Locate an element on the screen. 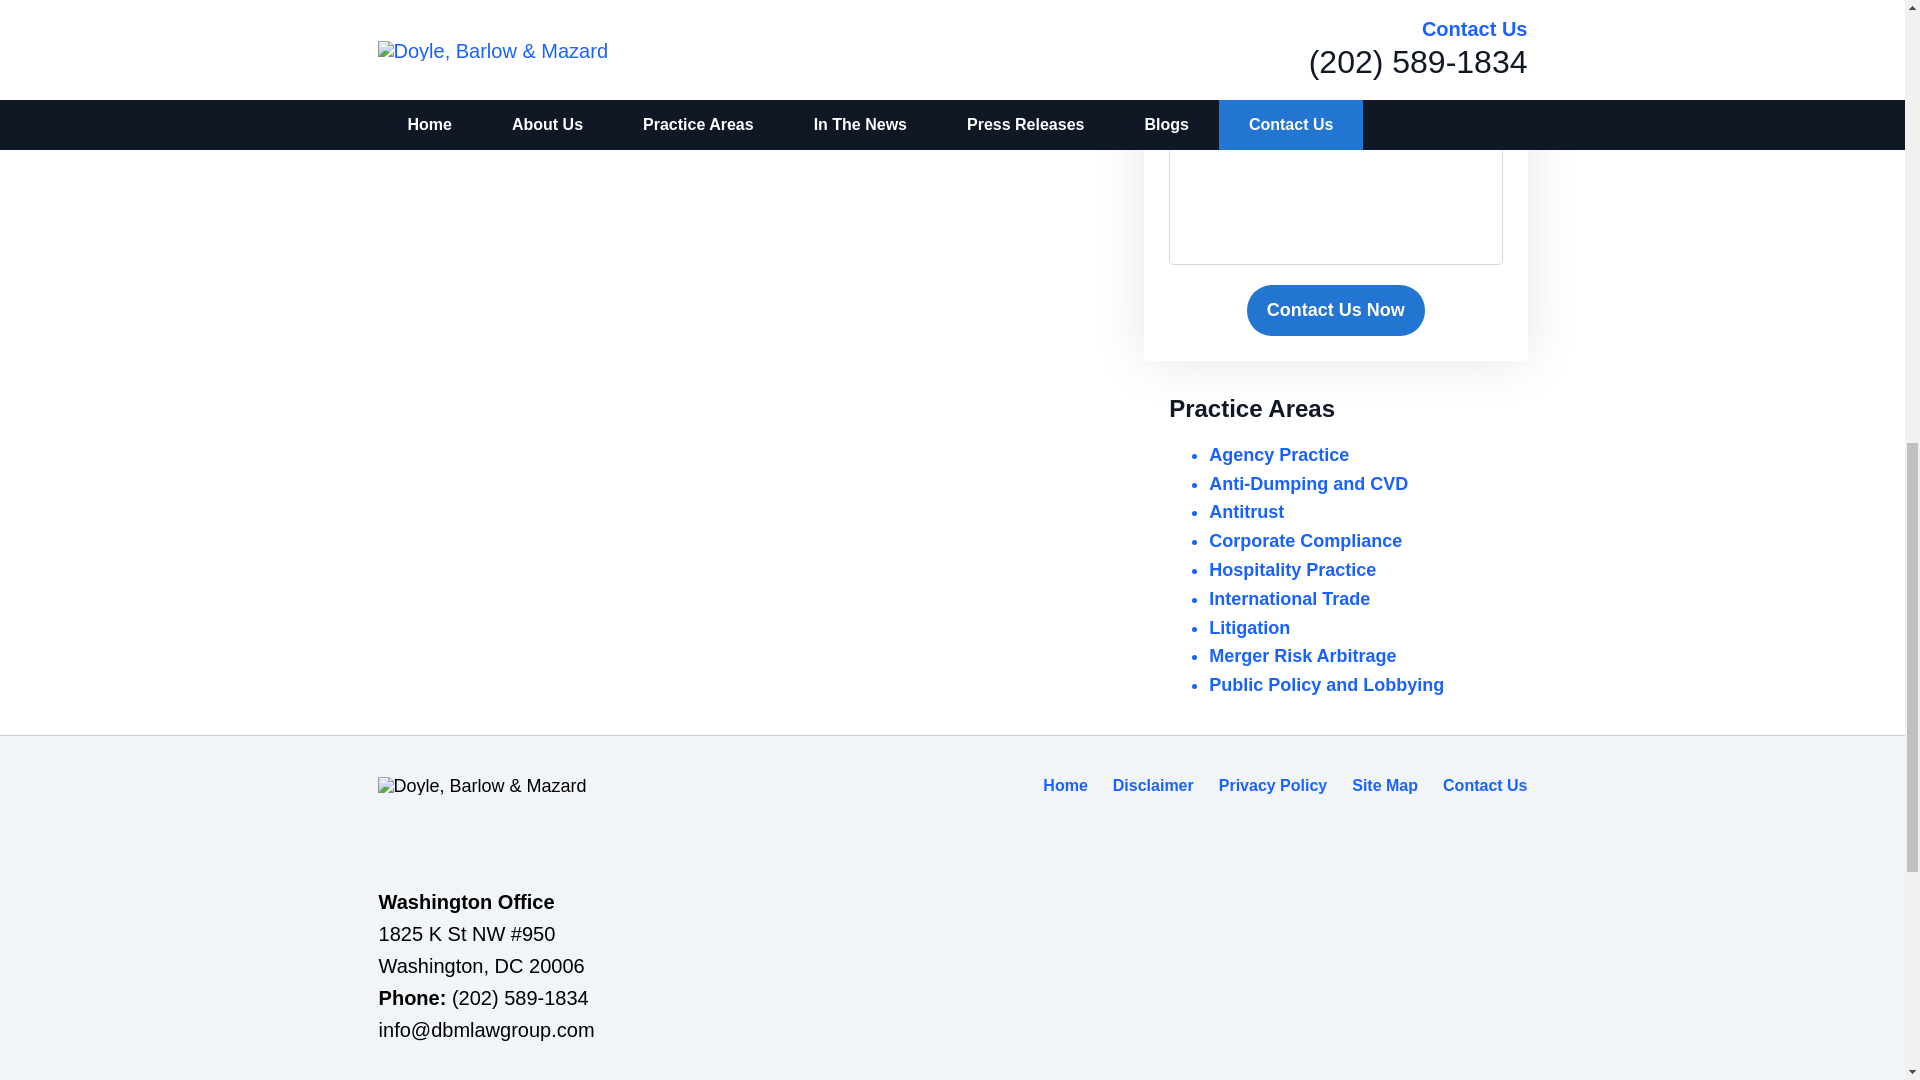 This screenshot has height=1080, width=1920. Contact Us is located at coordinates (1484, 784).